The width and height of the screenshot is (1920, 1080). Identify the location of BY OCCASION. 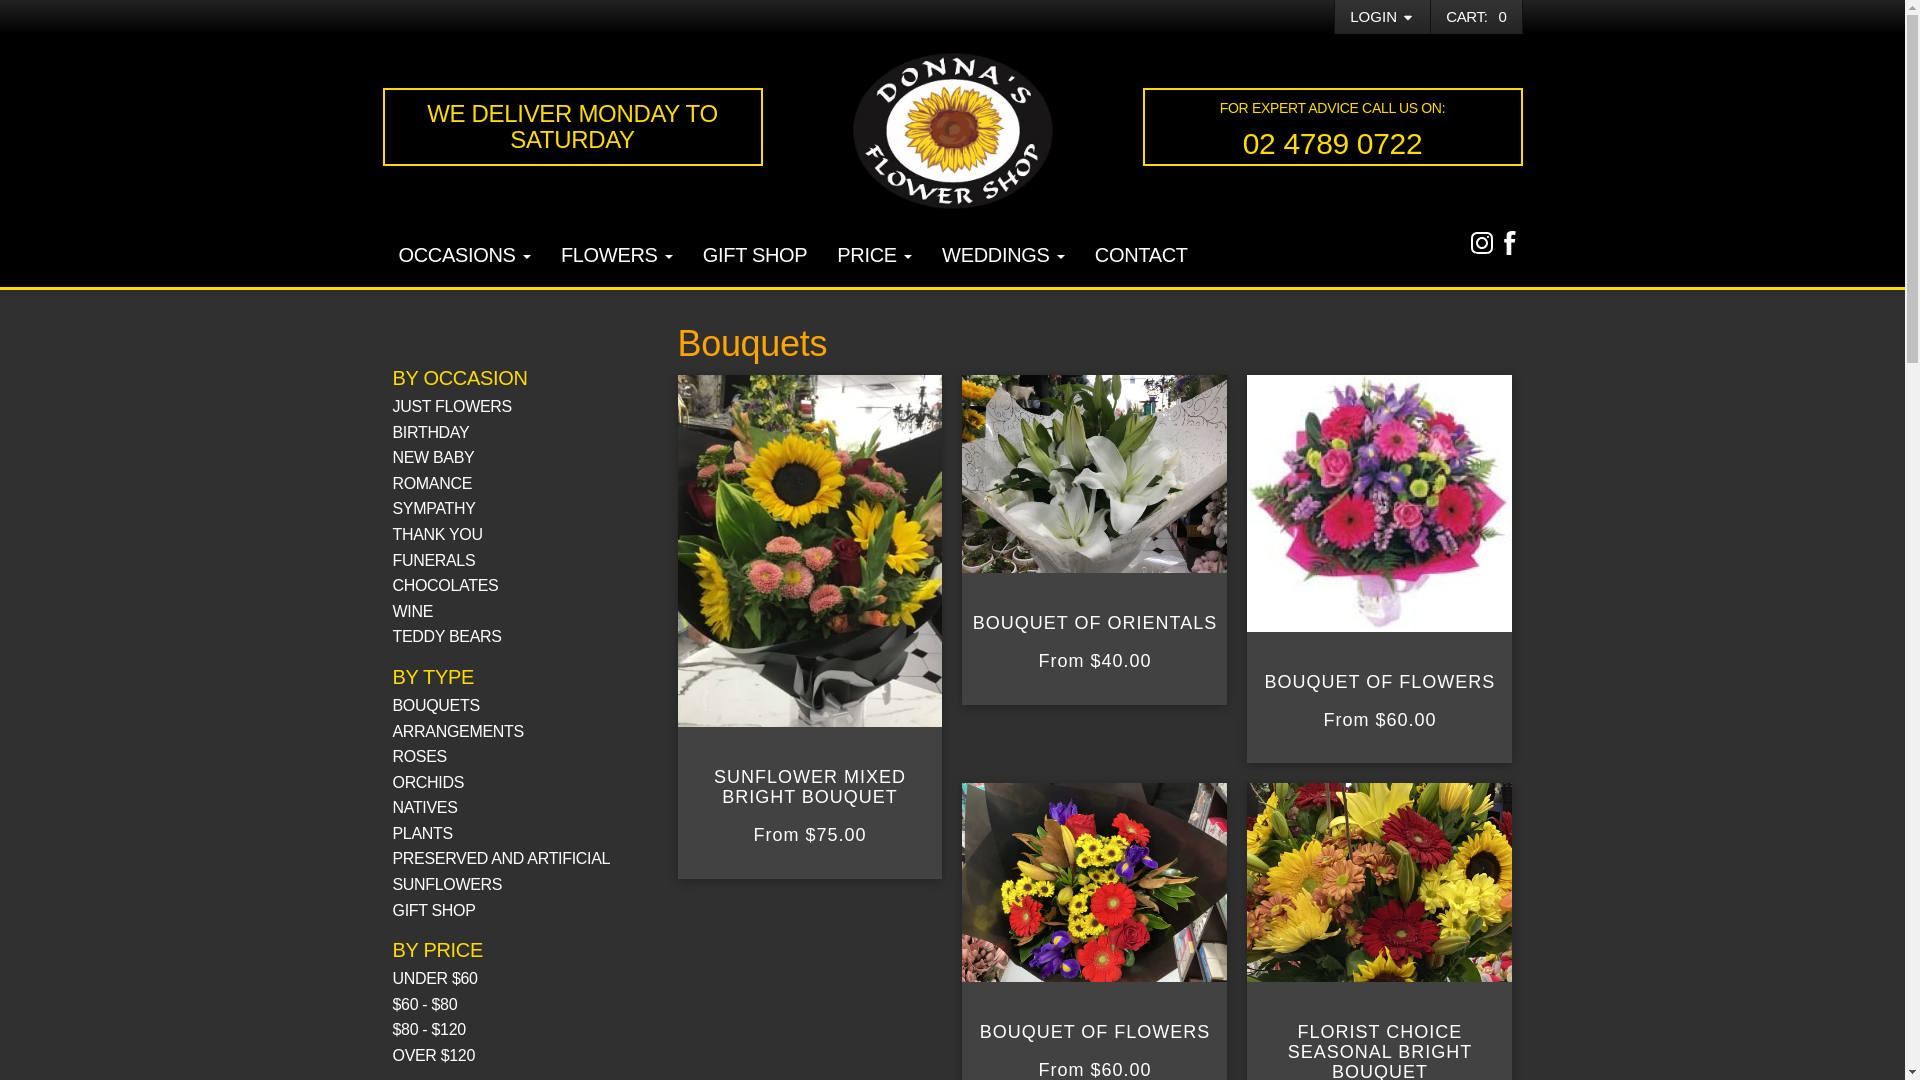
(460, 378).